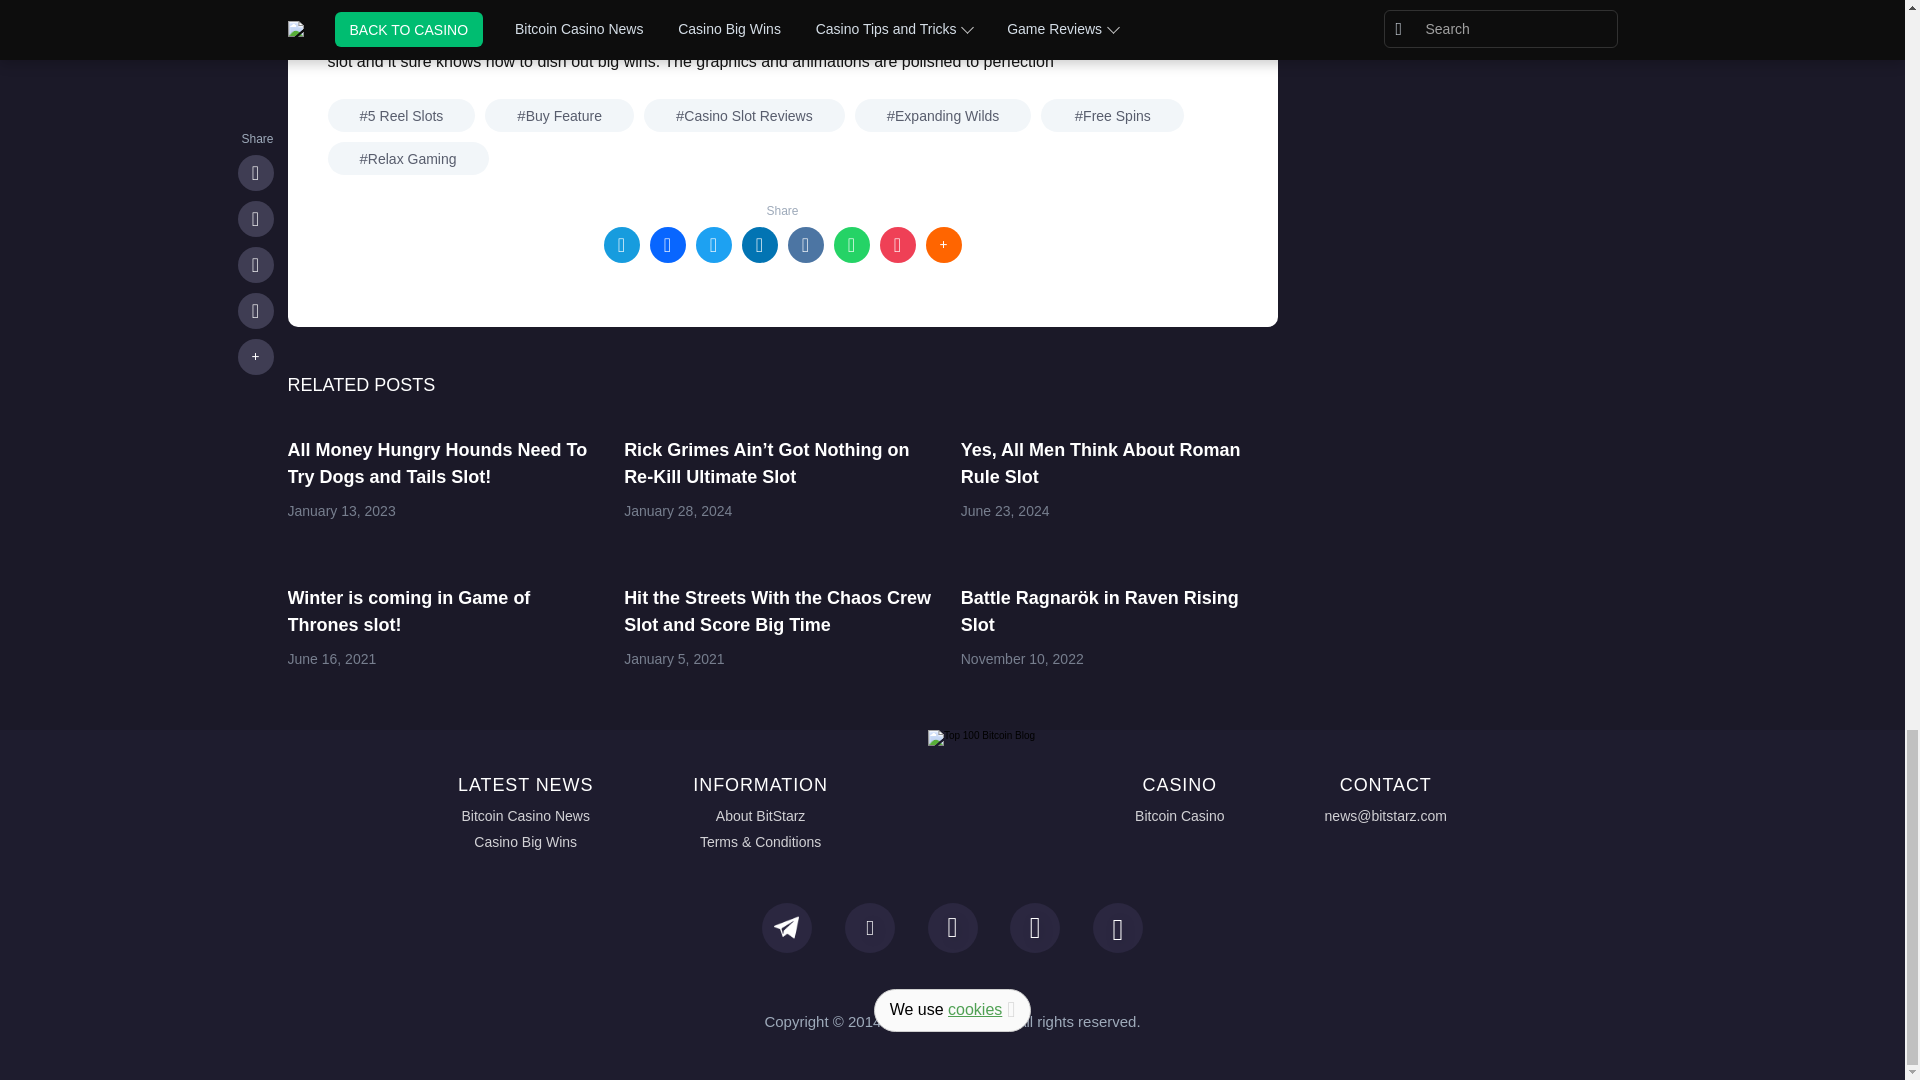 The image size is (1920, 1080). Describe the element at coordinates (559, 115) in the screenshot. I see `Buy Feature` at that location.